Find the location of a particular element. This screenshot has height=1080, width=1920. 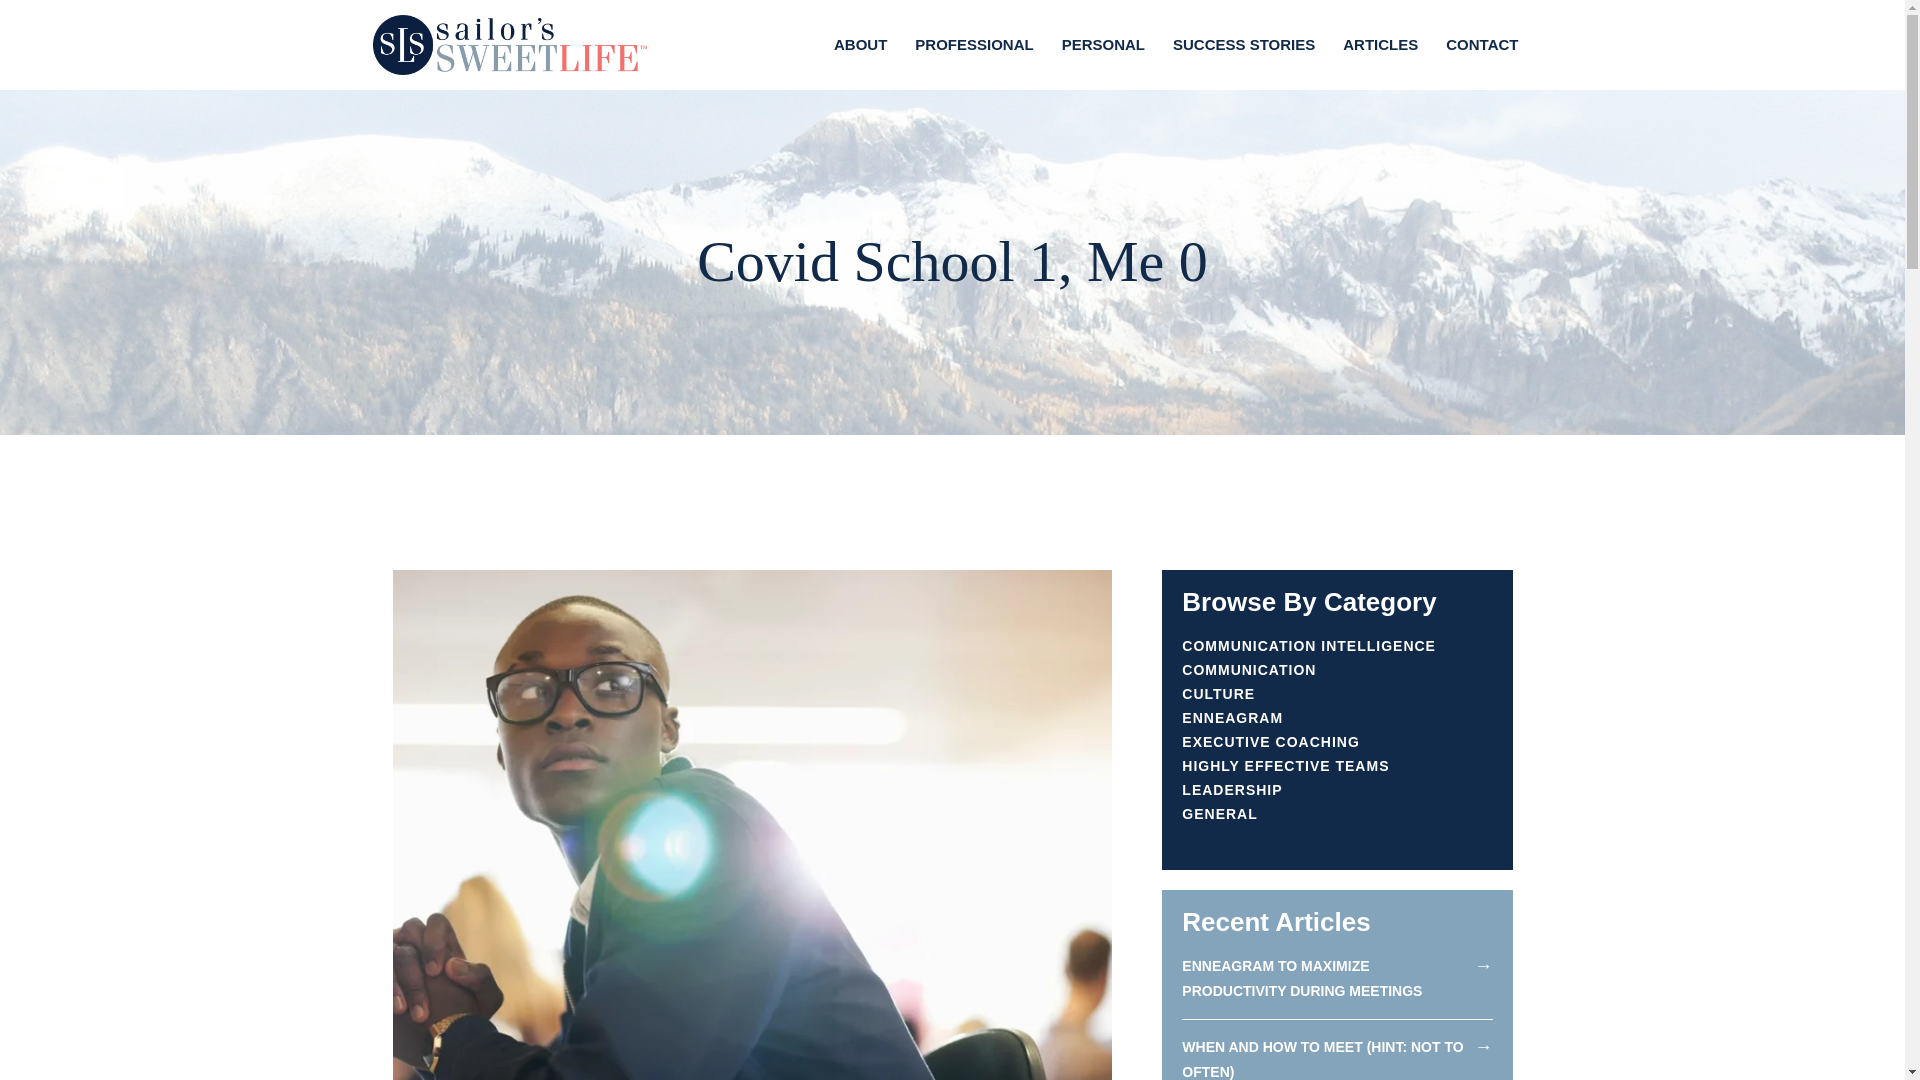

ENNEAGRAM is located at coordinates (1232, 717).